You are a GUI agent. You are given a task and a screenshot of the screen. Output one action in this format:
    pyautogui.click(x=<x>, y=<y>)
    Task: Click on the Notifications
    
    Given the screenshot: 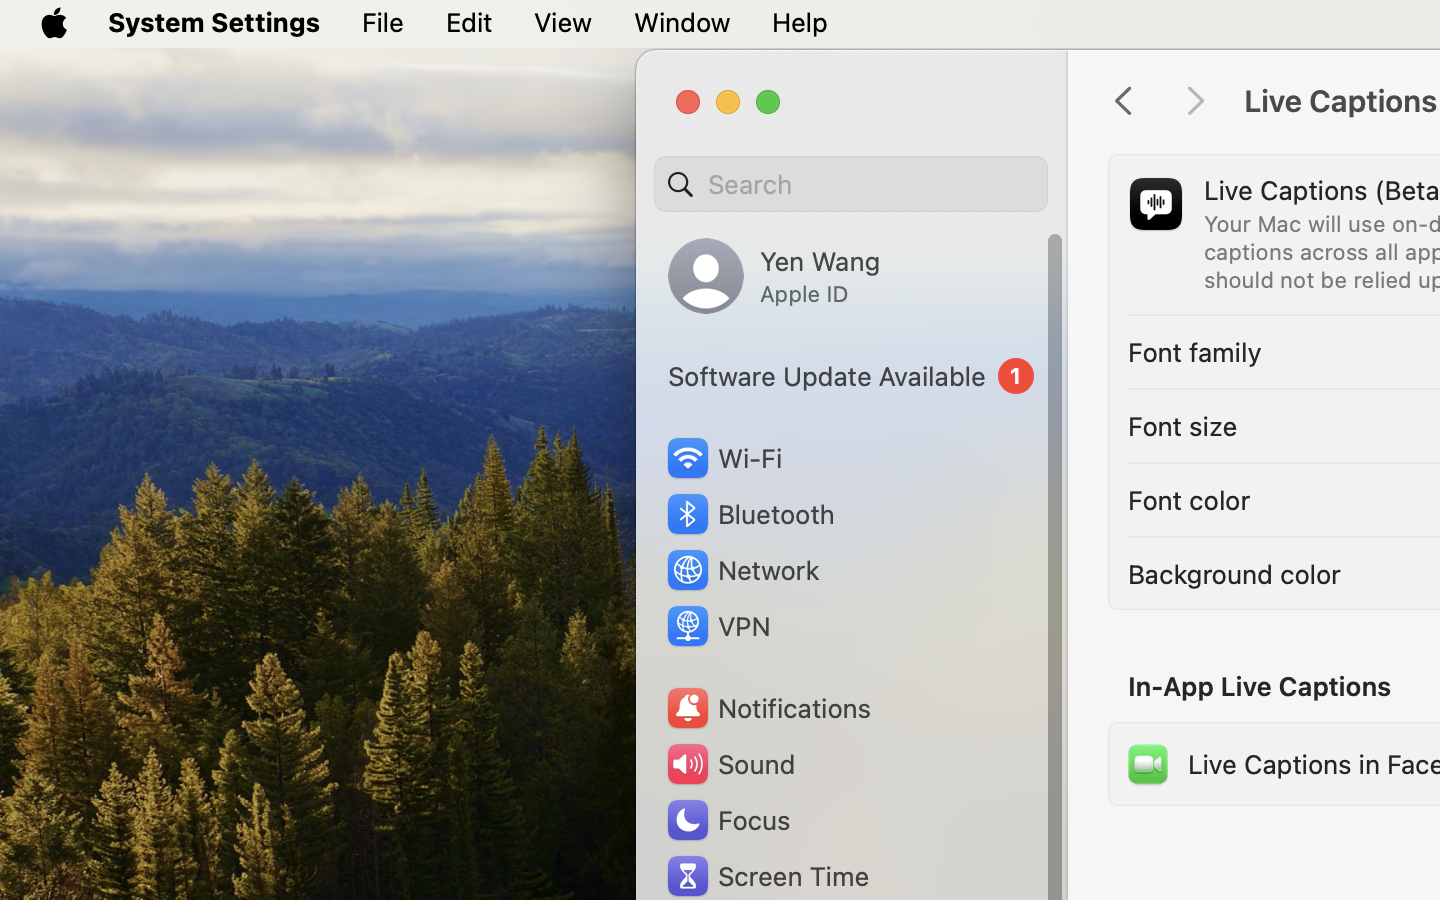 What is the action you would take?
    pyautogui.click(x=768, y=708)
    